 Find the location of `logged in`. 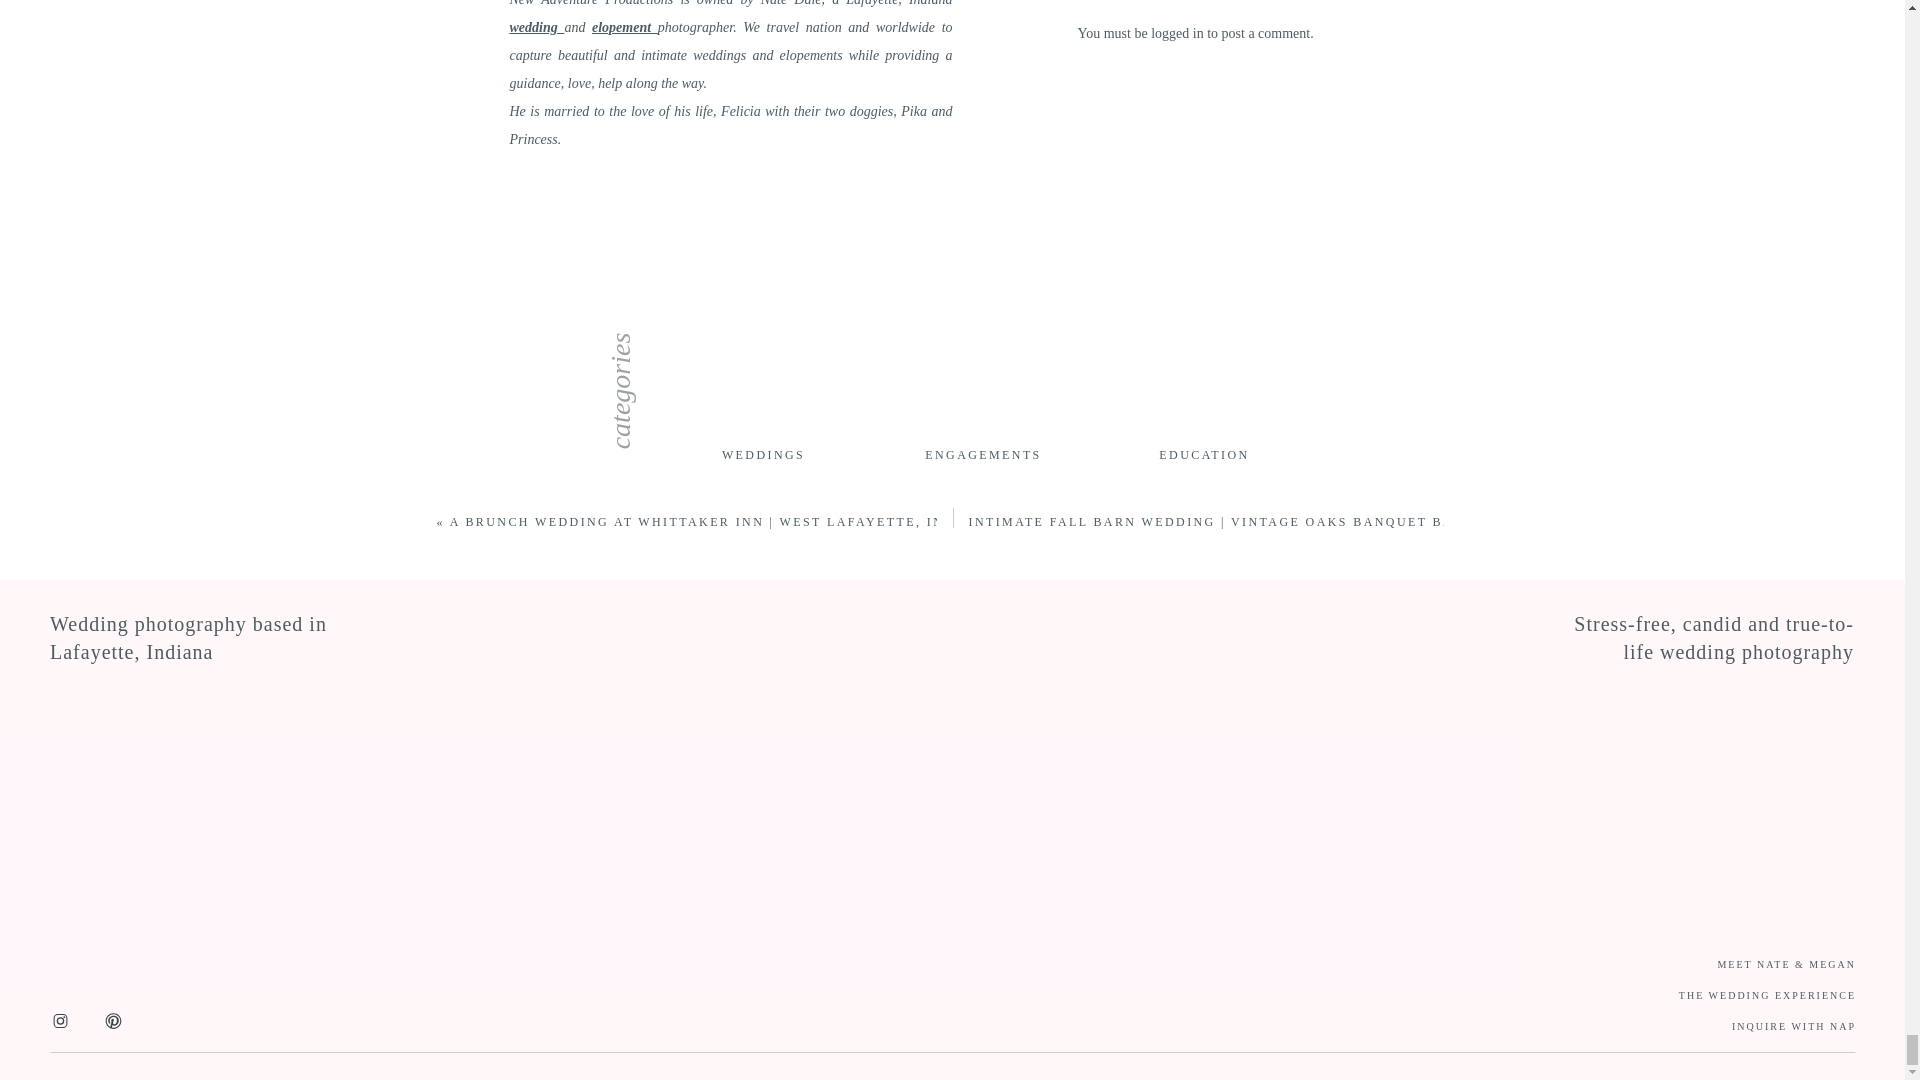

logged in is located at coordinates (1176, 33).